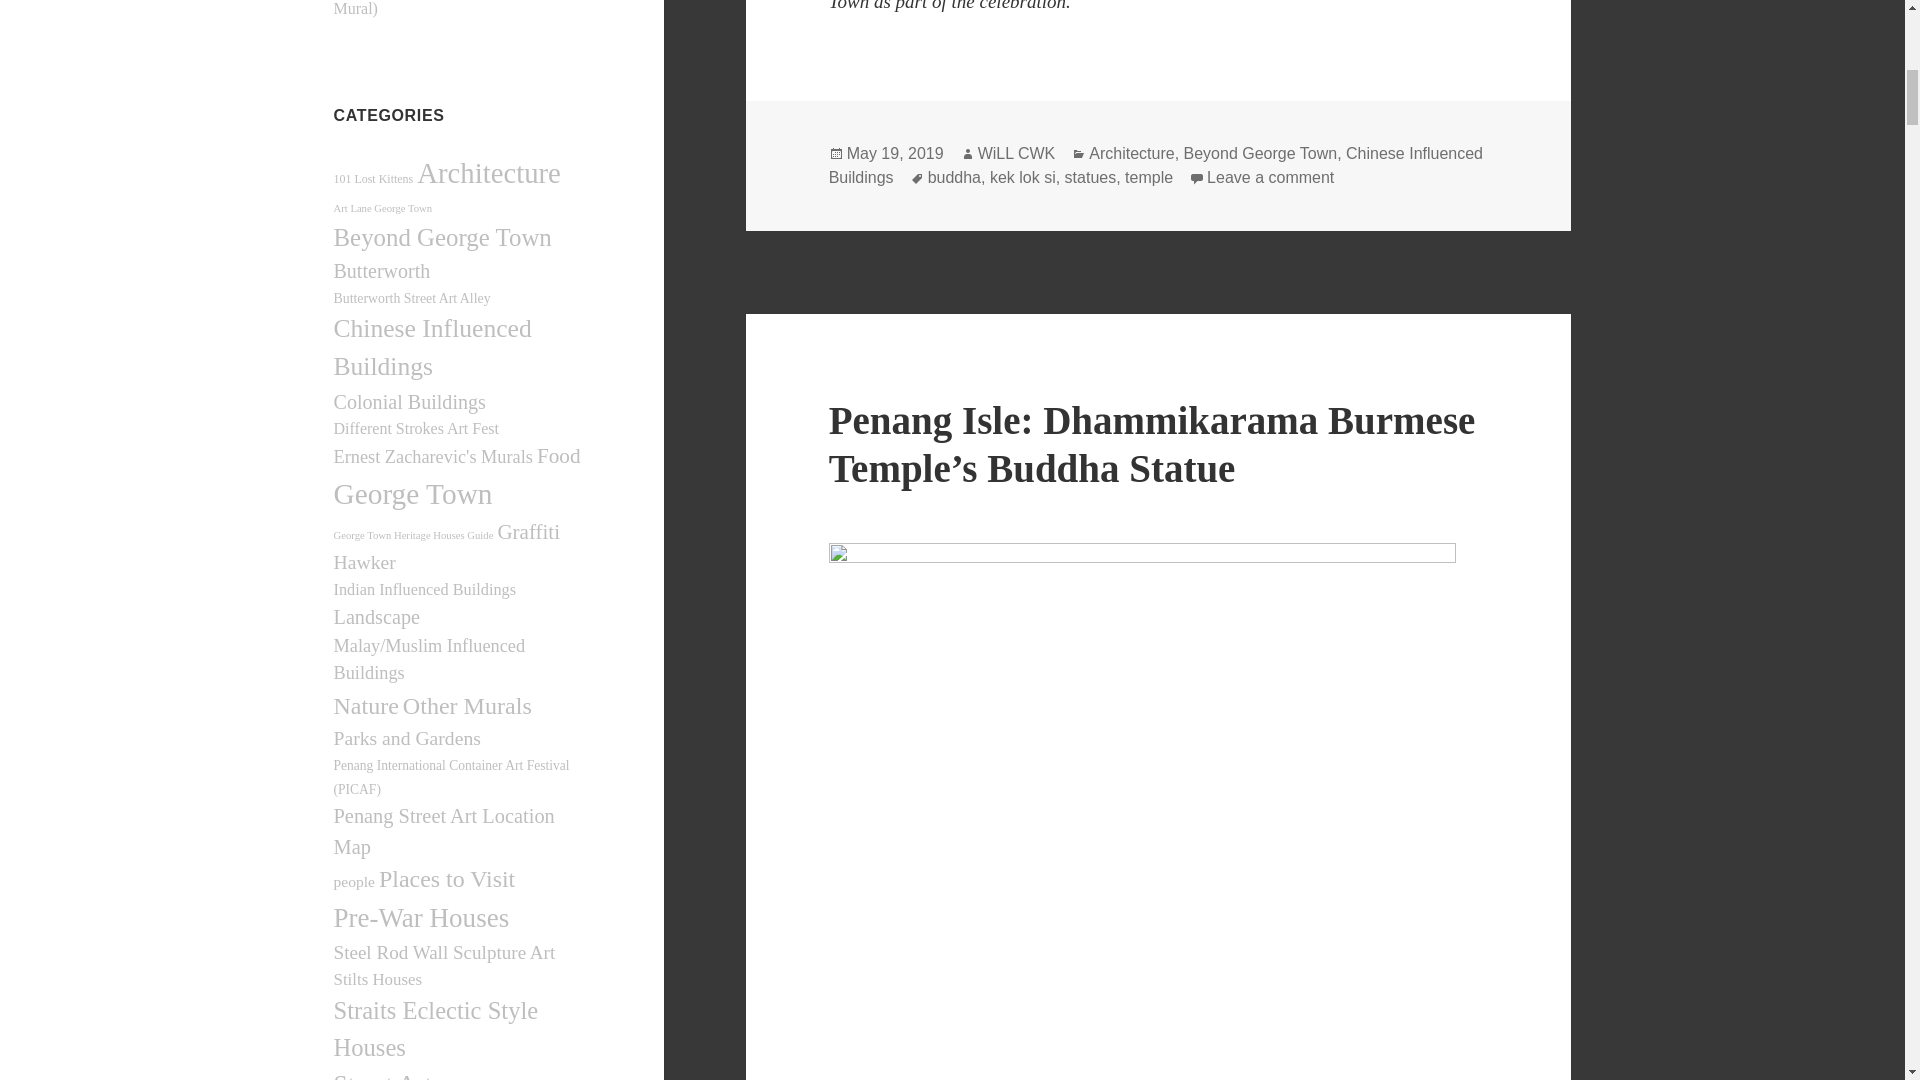 The height and width of the screenshot is (1080, 1920). Describe the element at coordinates (528, 532) in the screenshot. I see `Graffiti` at that location.